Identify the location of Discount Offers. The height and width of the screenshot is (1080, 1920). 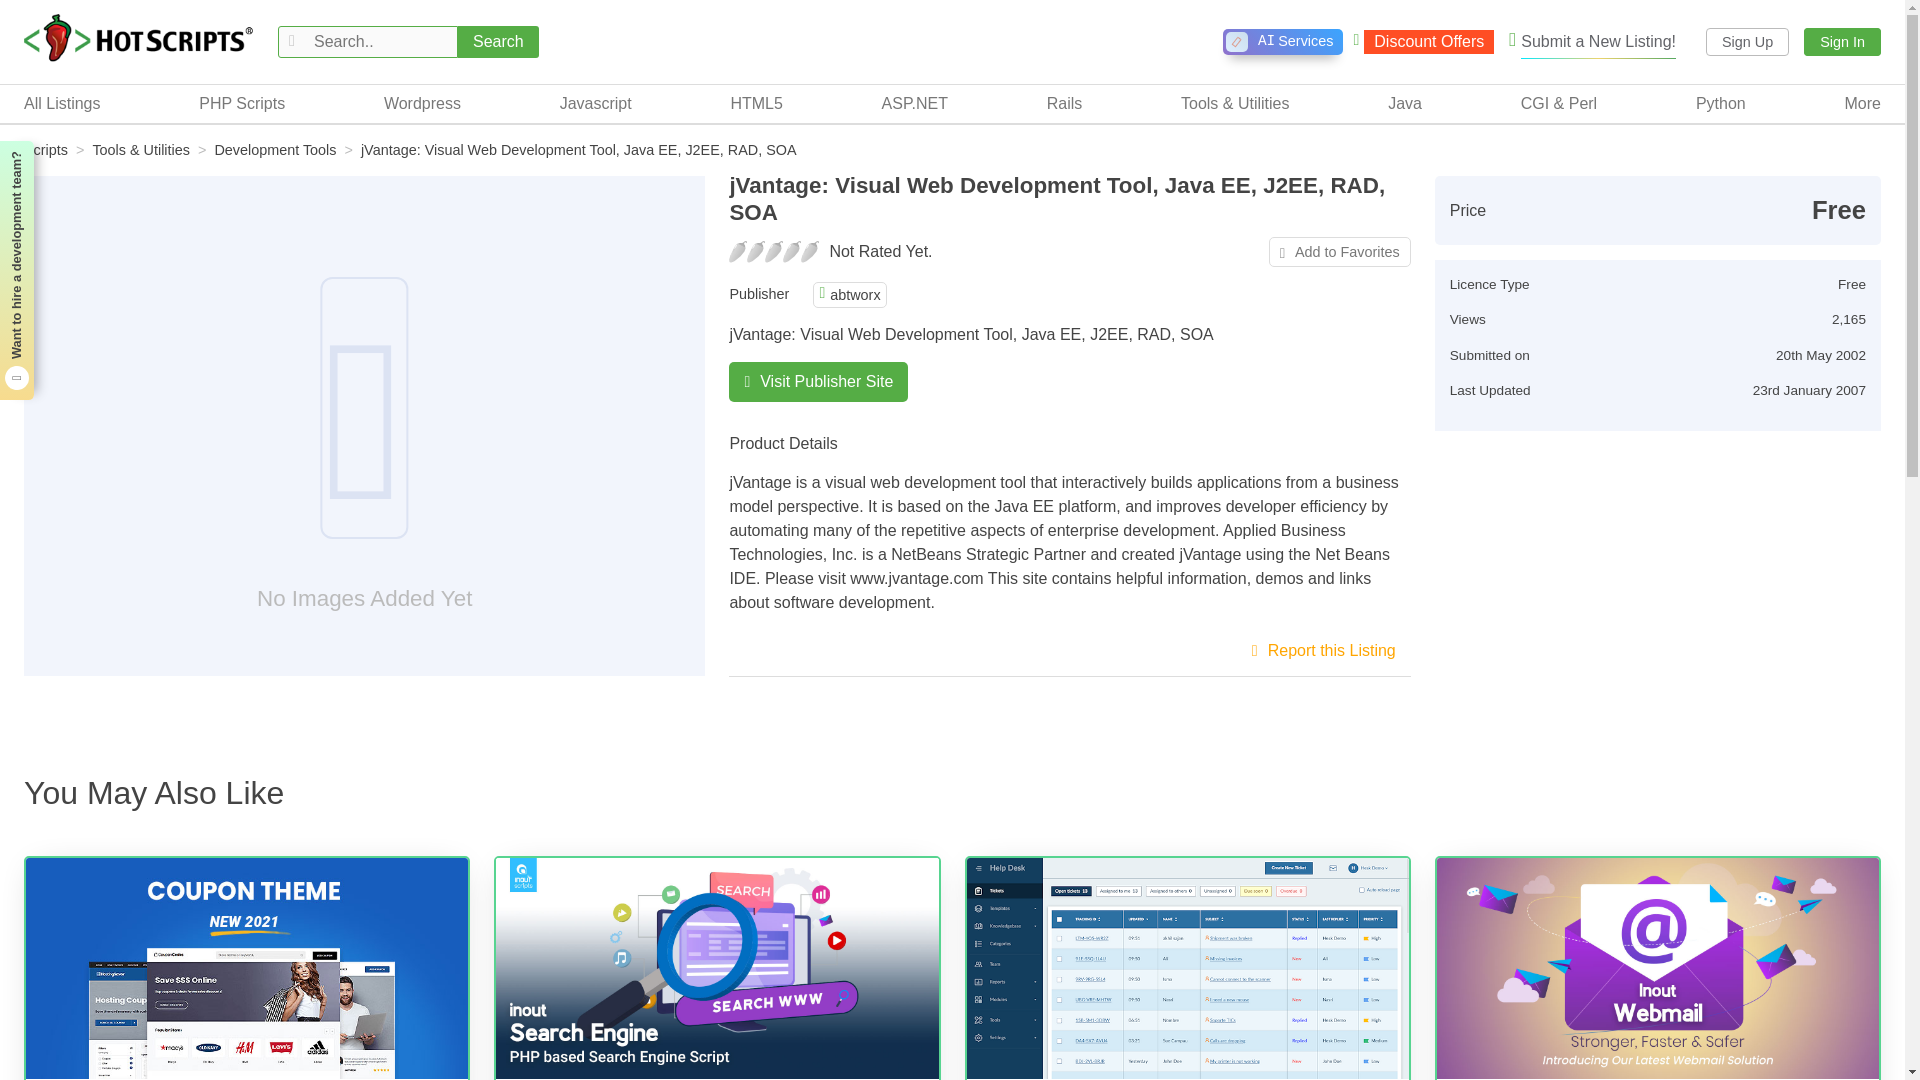
(1748, 42).